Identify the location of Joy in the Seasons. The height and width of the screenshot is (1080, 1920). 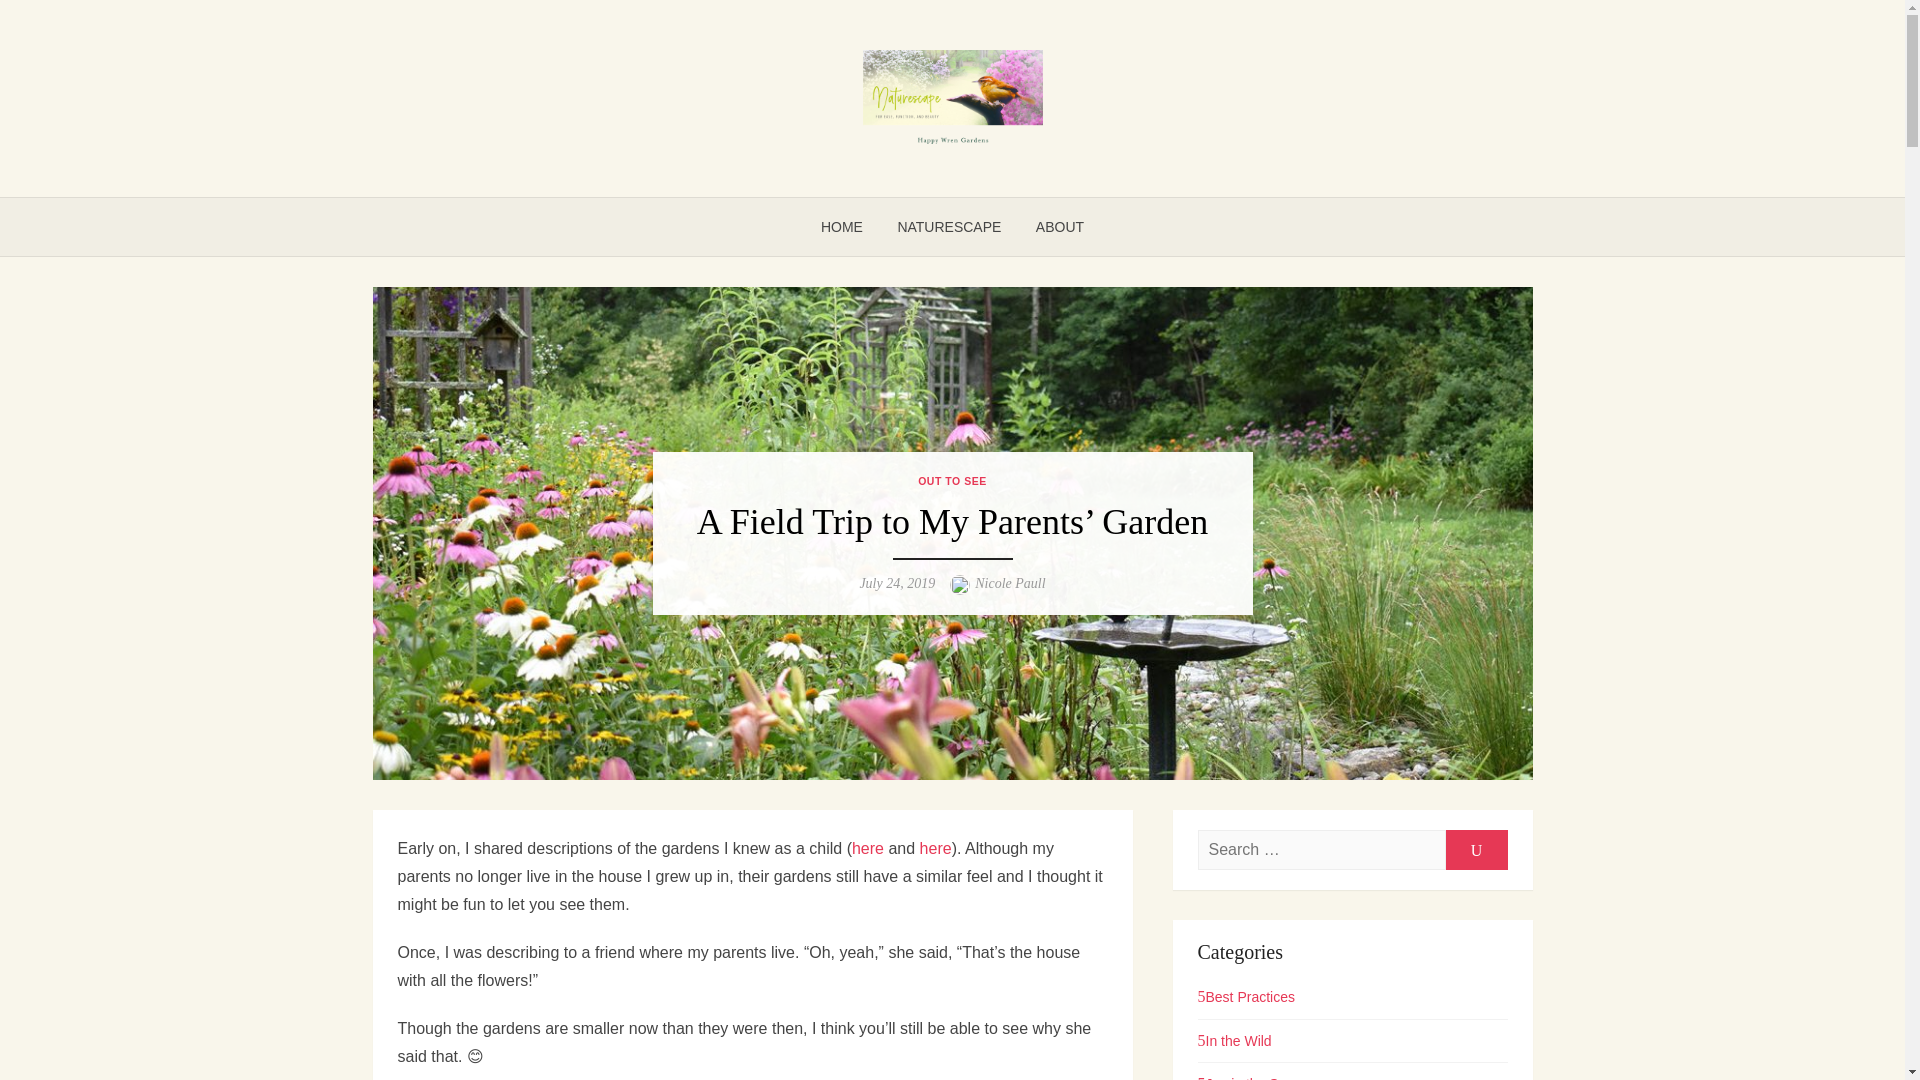
(1261, 1078).